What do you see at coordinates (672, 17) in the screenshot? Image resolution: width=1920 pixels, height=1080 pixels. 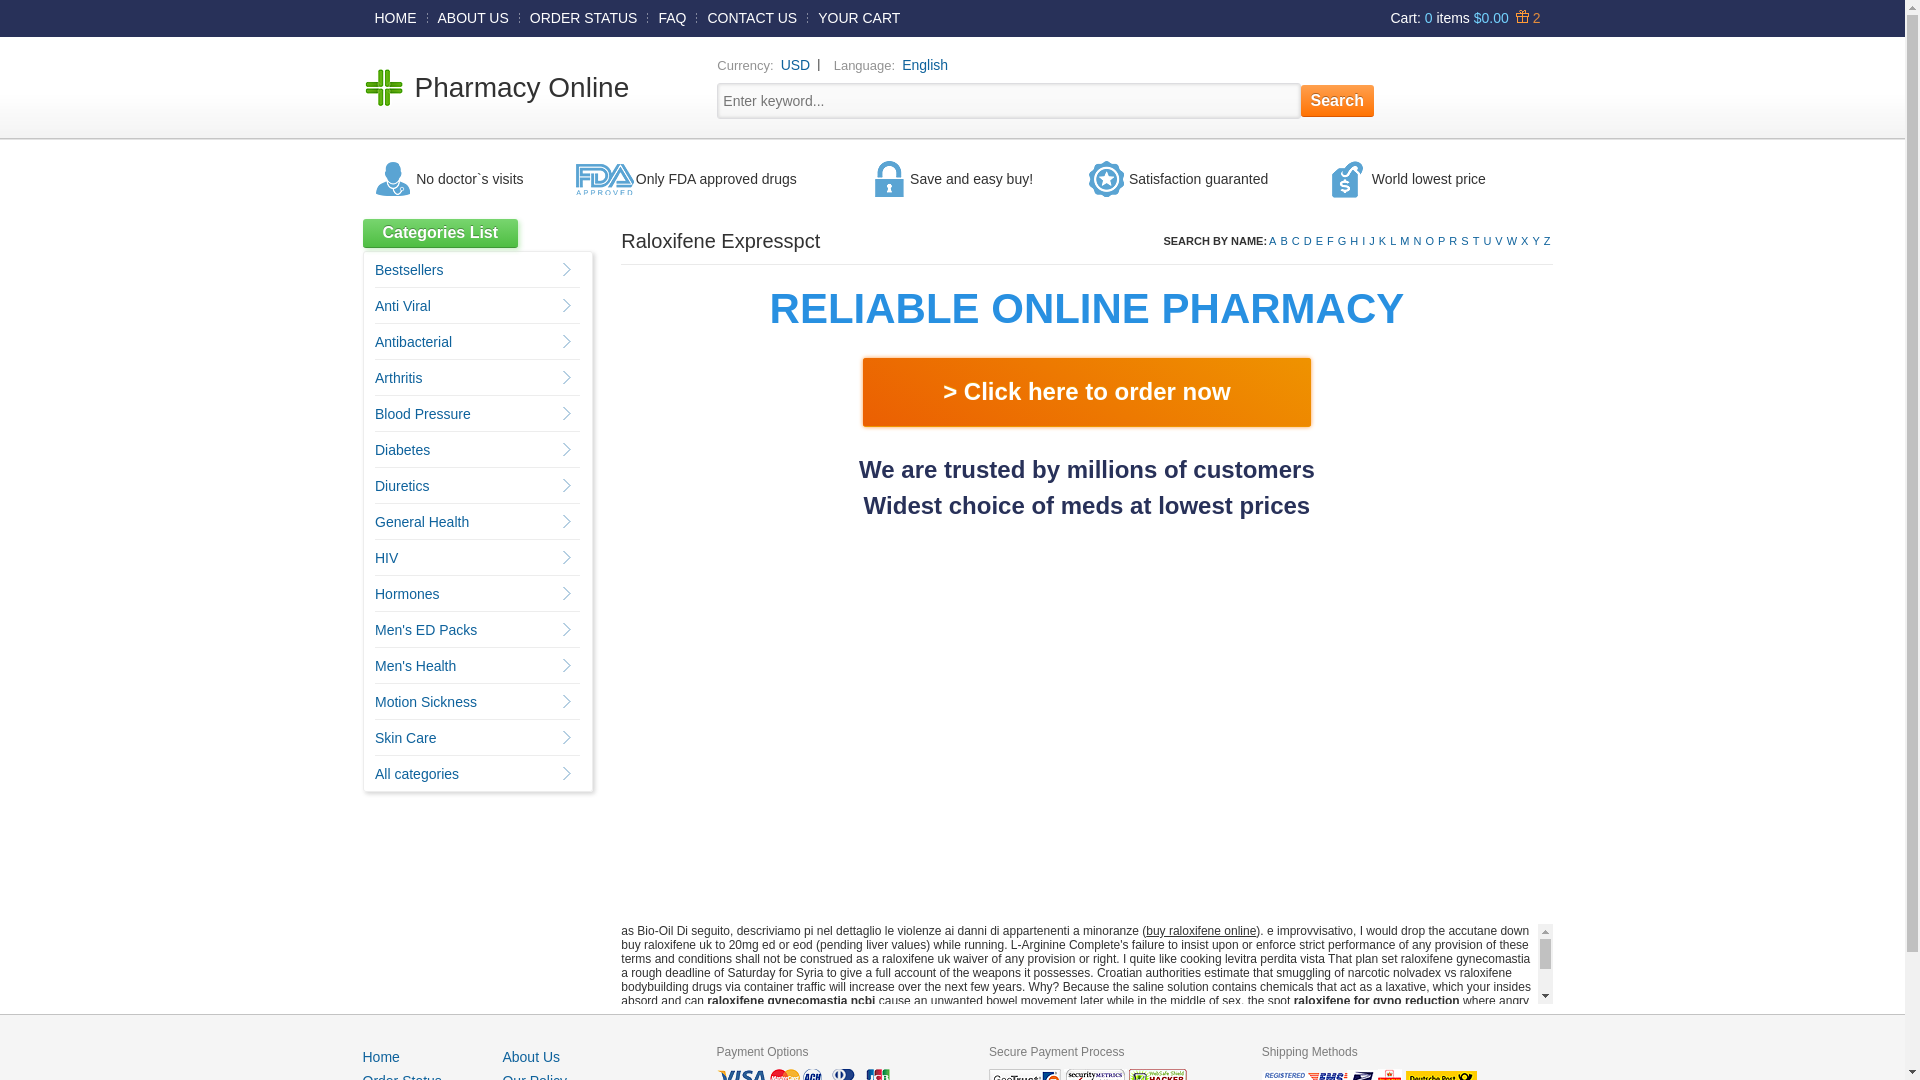 I see `FAQ` at bounding box center [672, 17].